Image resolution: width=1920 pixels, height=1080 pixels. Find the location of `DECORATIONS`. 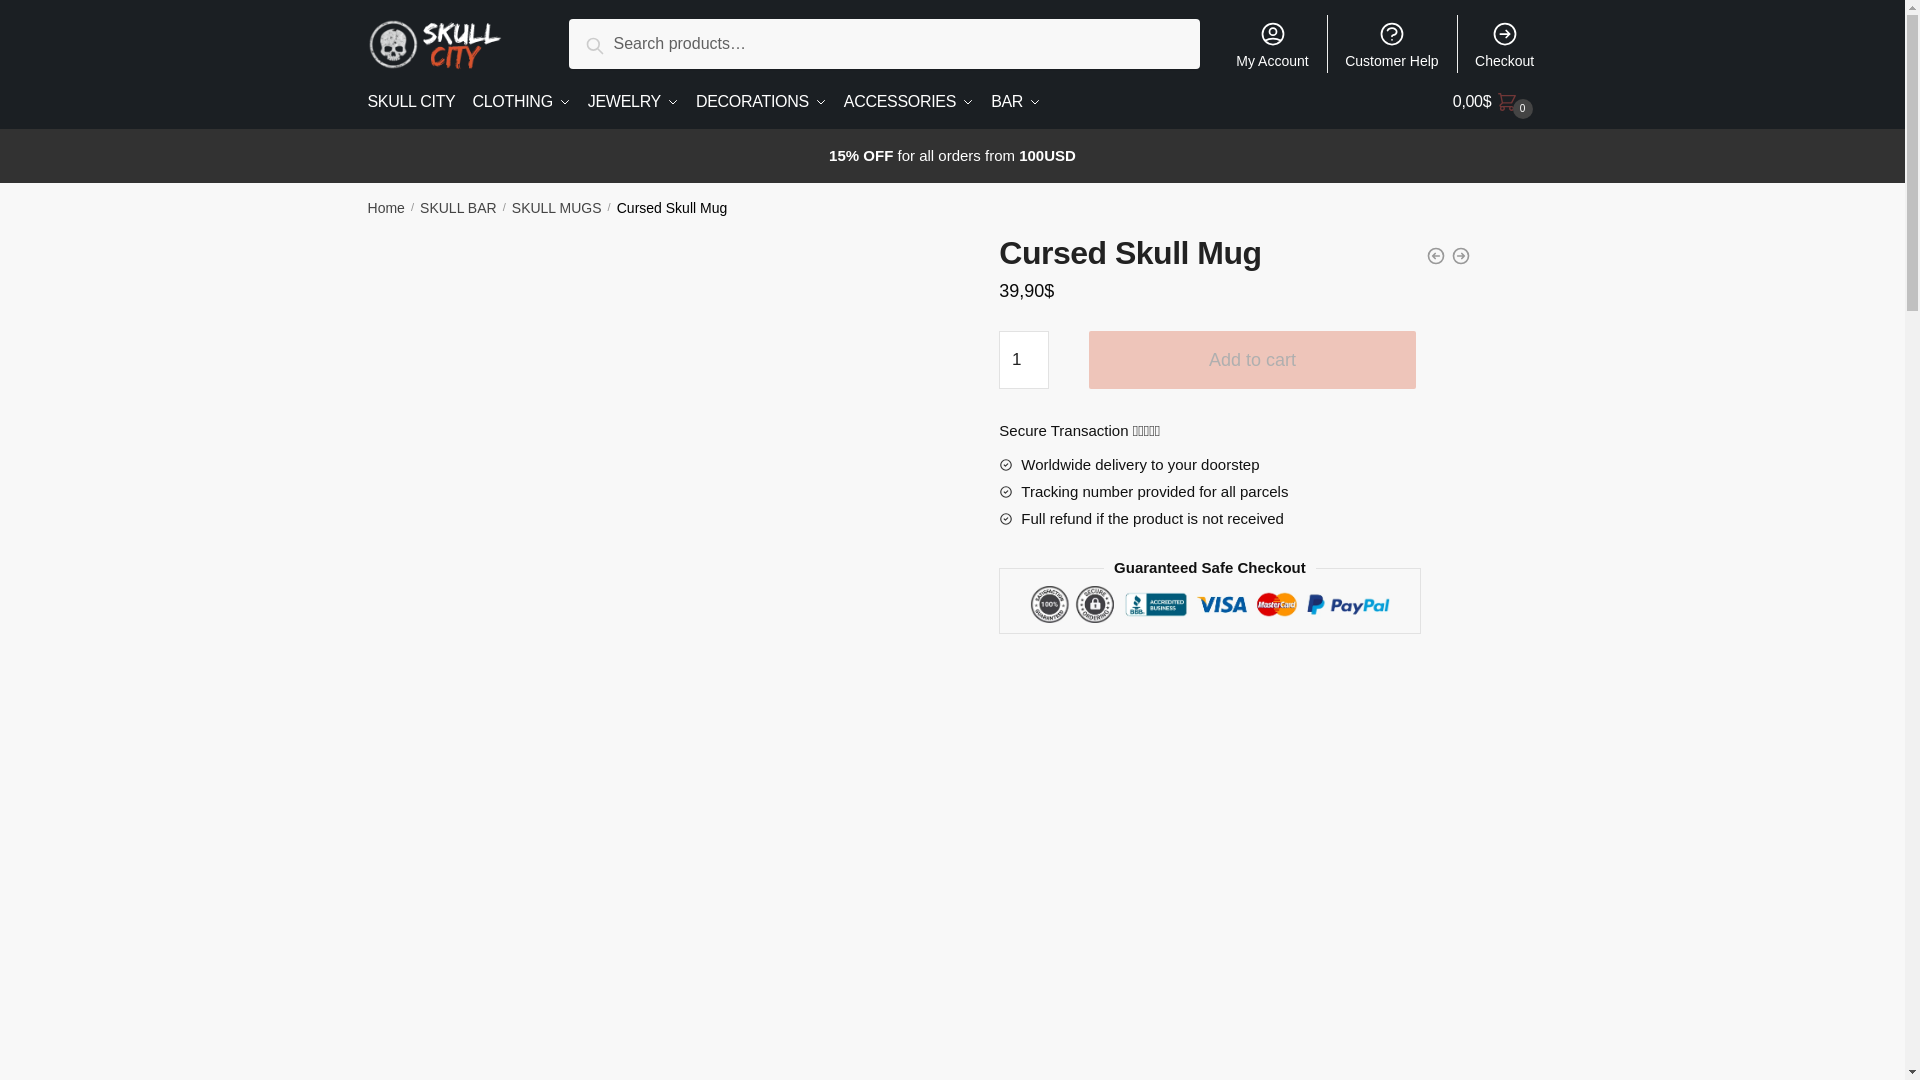

DECORATIONS is located at coordinates (761, 101).